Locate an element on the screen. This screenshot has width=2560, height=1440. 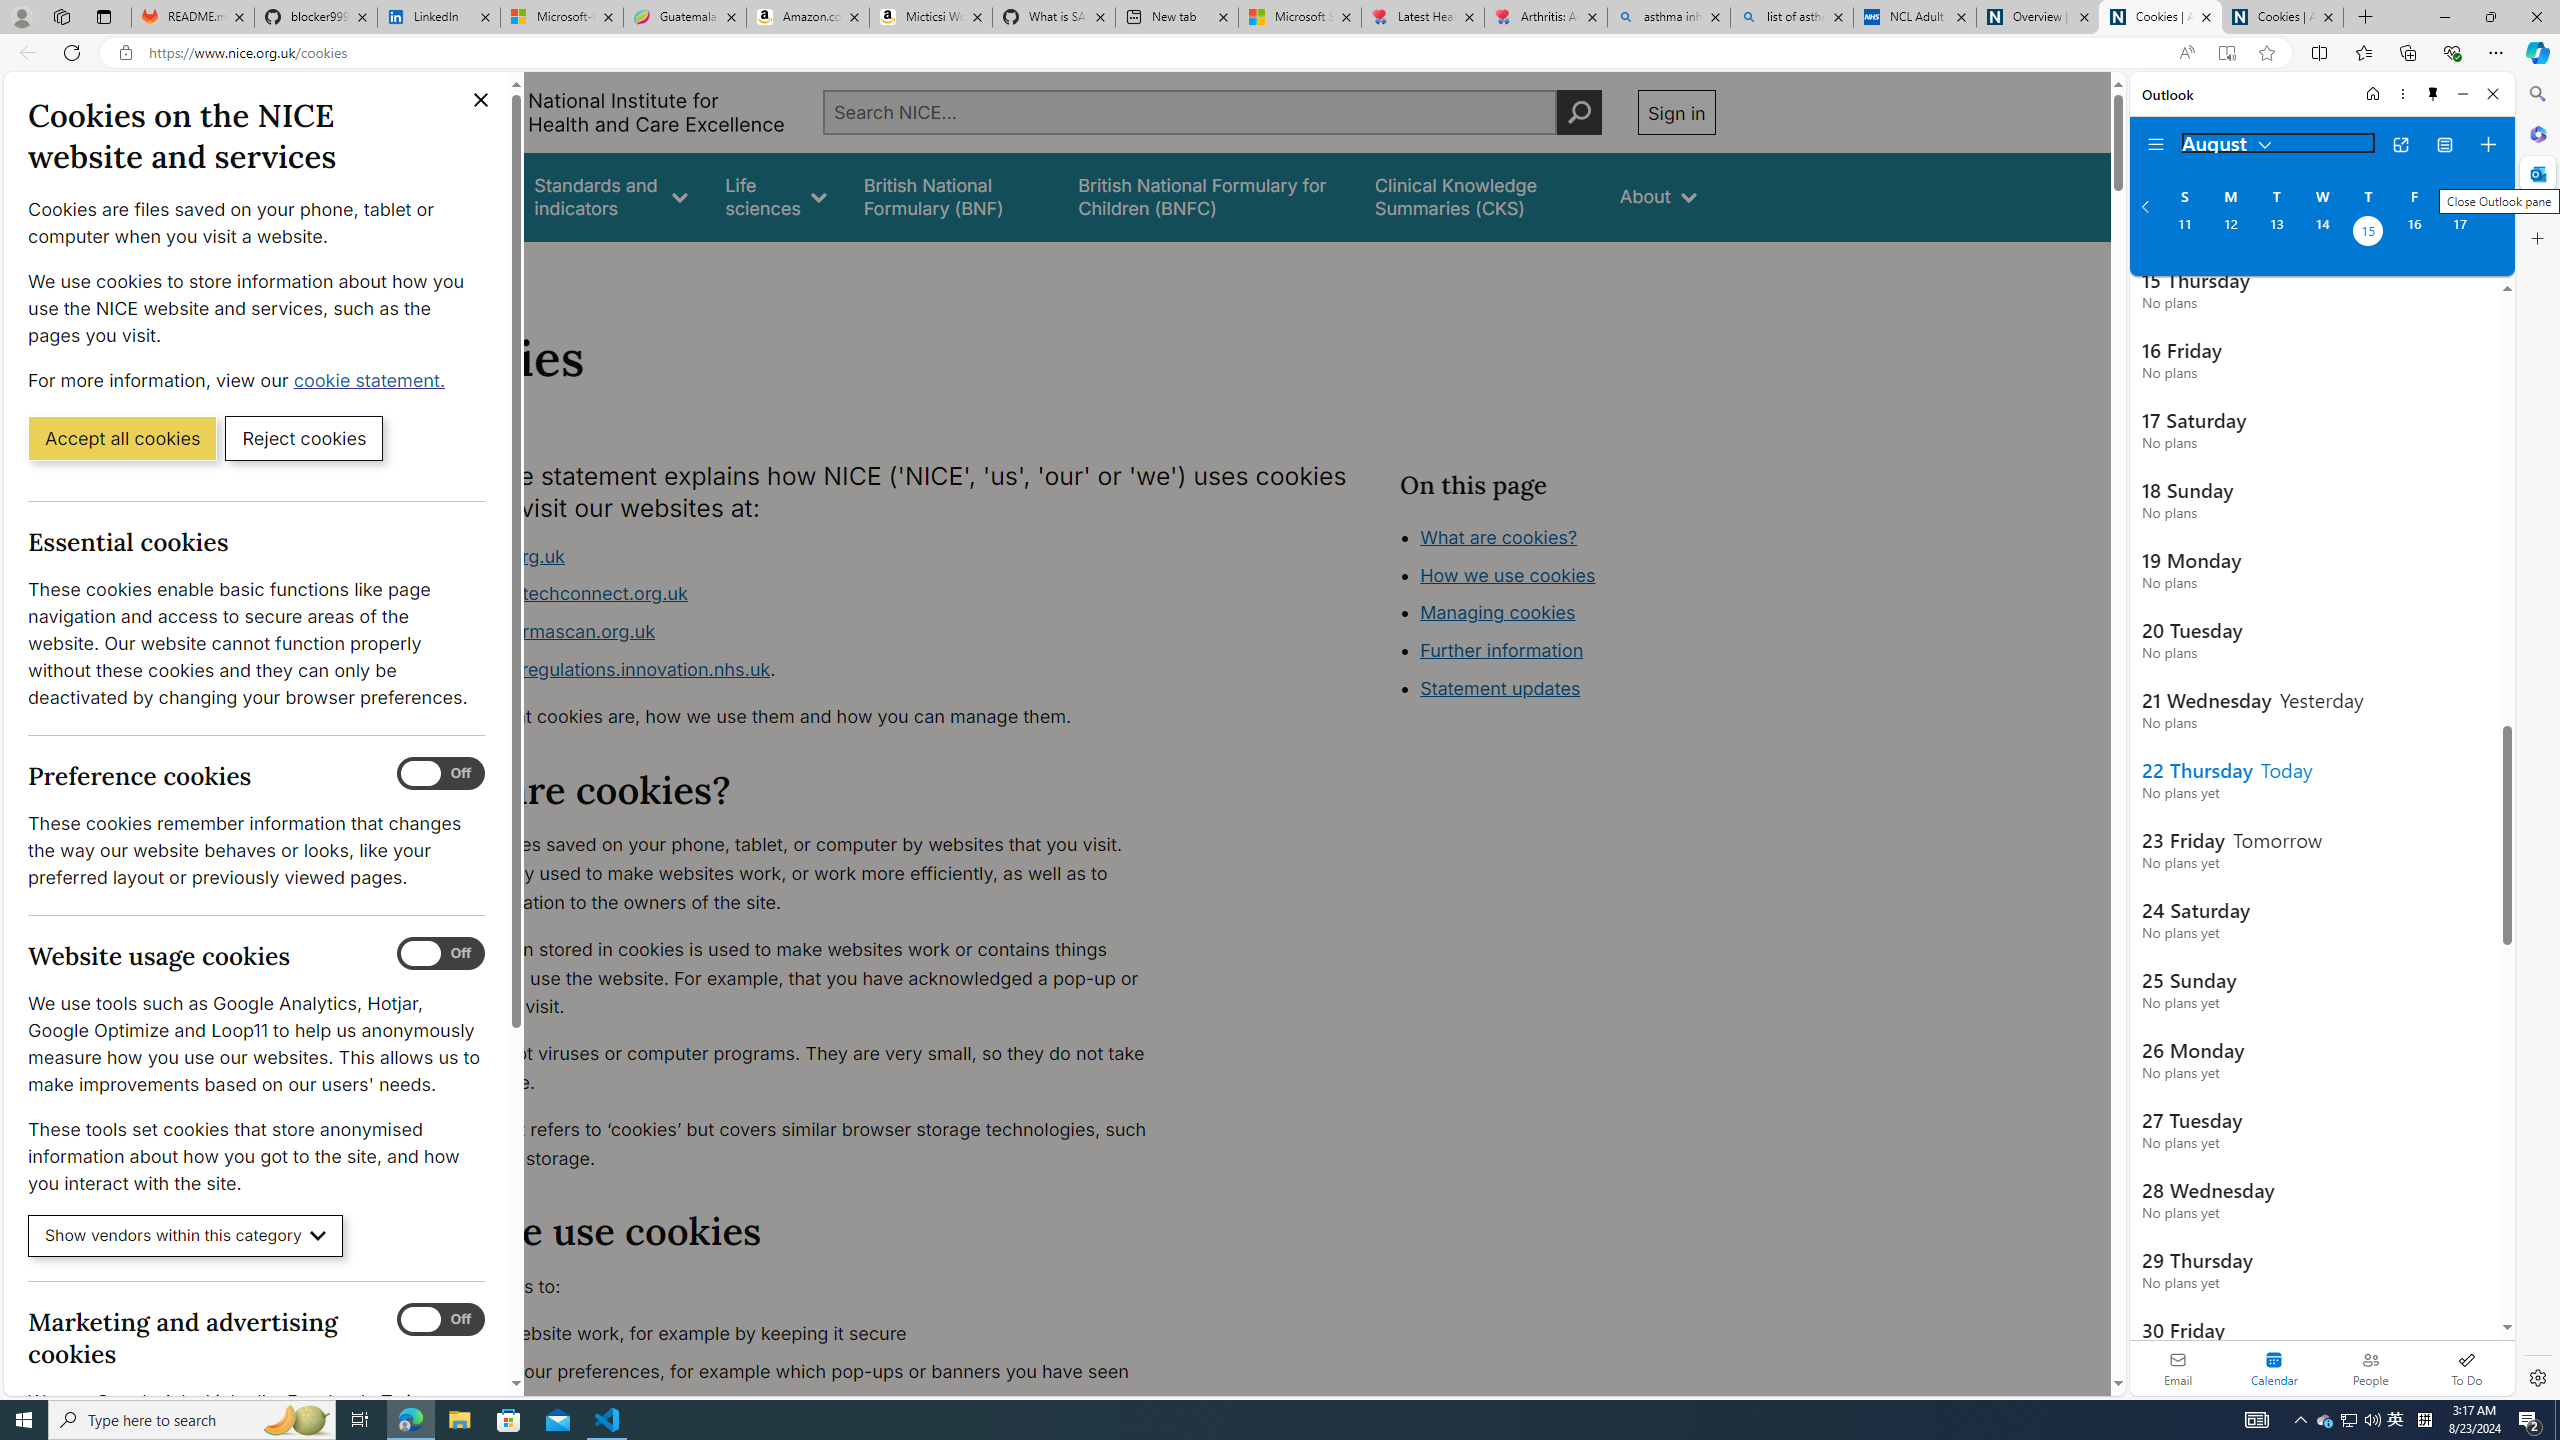
Show vendors within this category is located at coordinates (186, 1236).